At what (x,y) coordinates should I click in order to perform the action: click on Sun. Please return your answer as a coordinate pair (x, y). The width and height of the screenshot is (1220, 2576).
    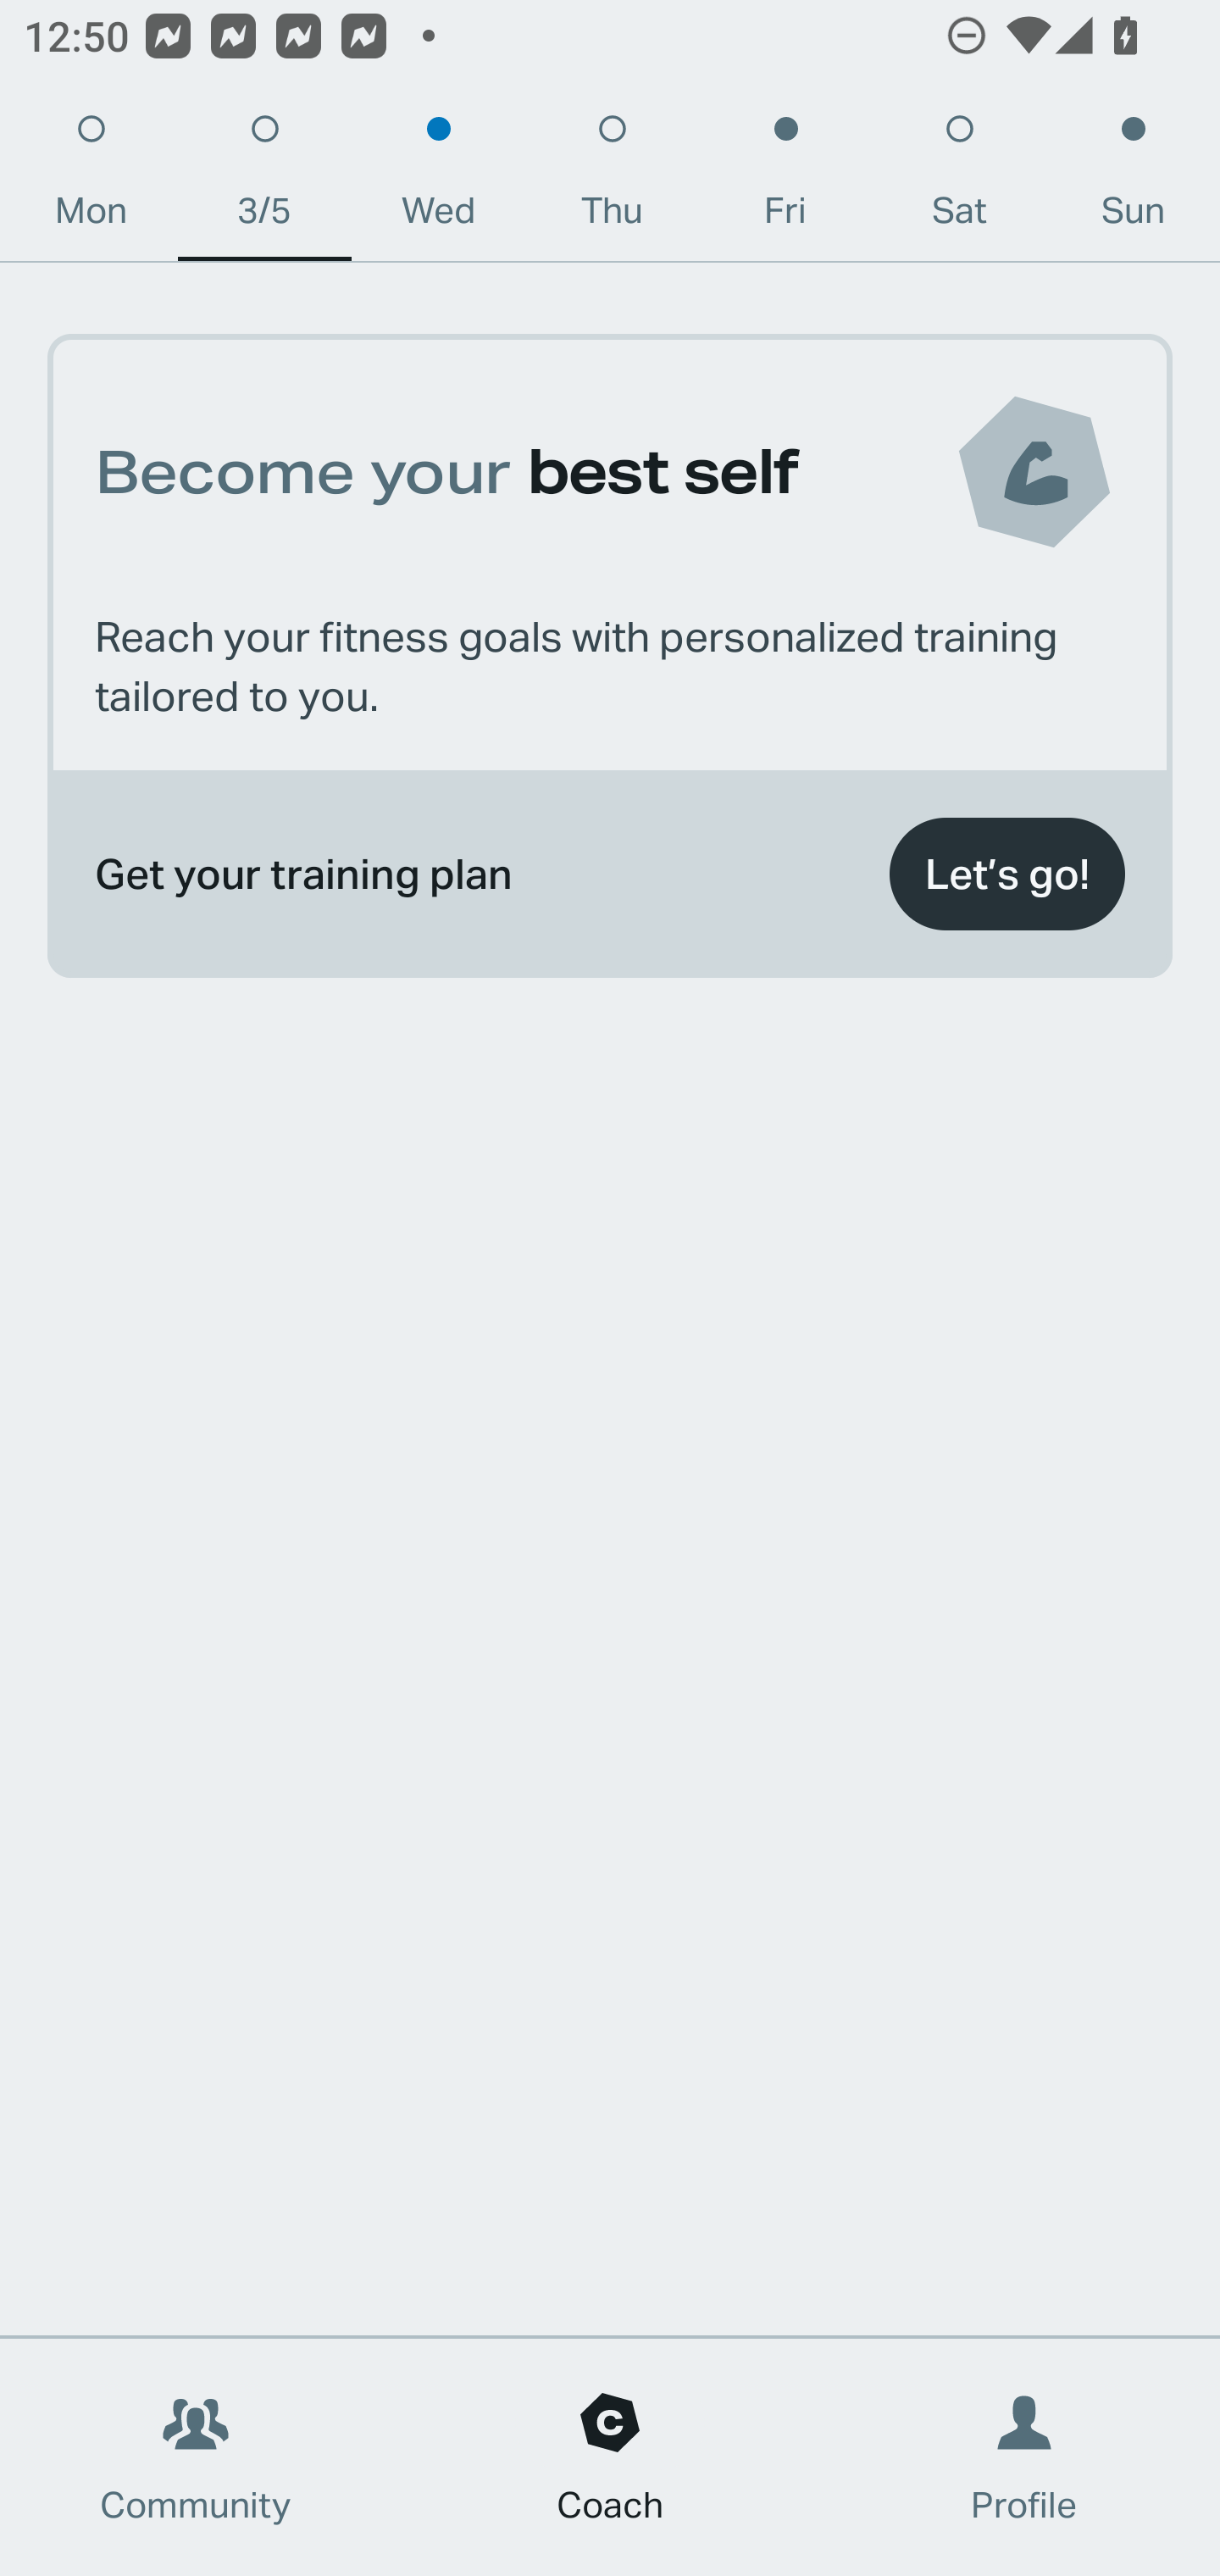
    Looking at the image, I should click on (1134, 178).